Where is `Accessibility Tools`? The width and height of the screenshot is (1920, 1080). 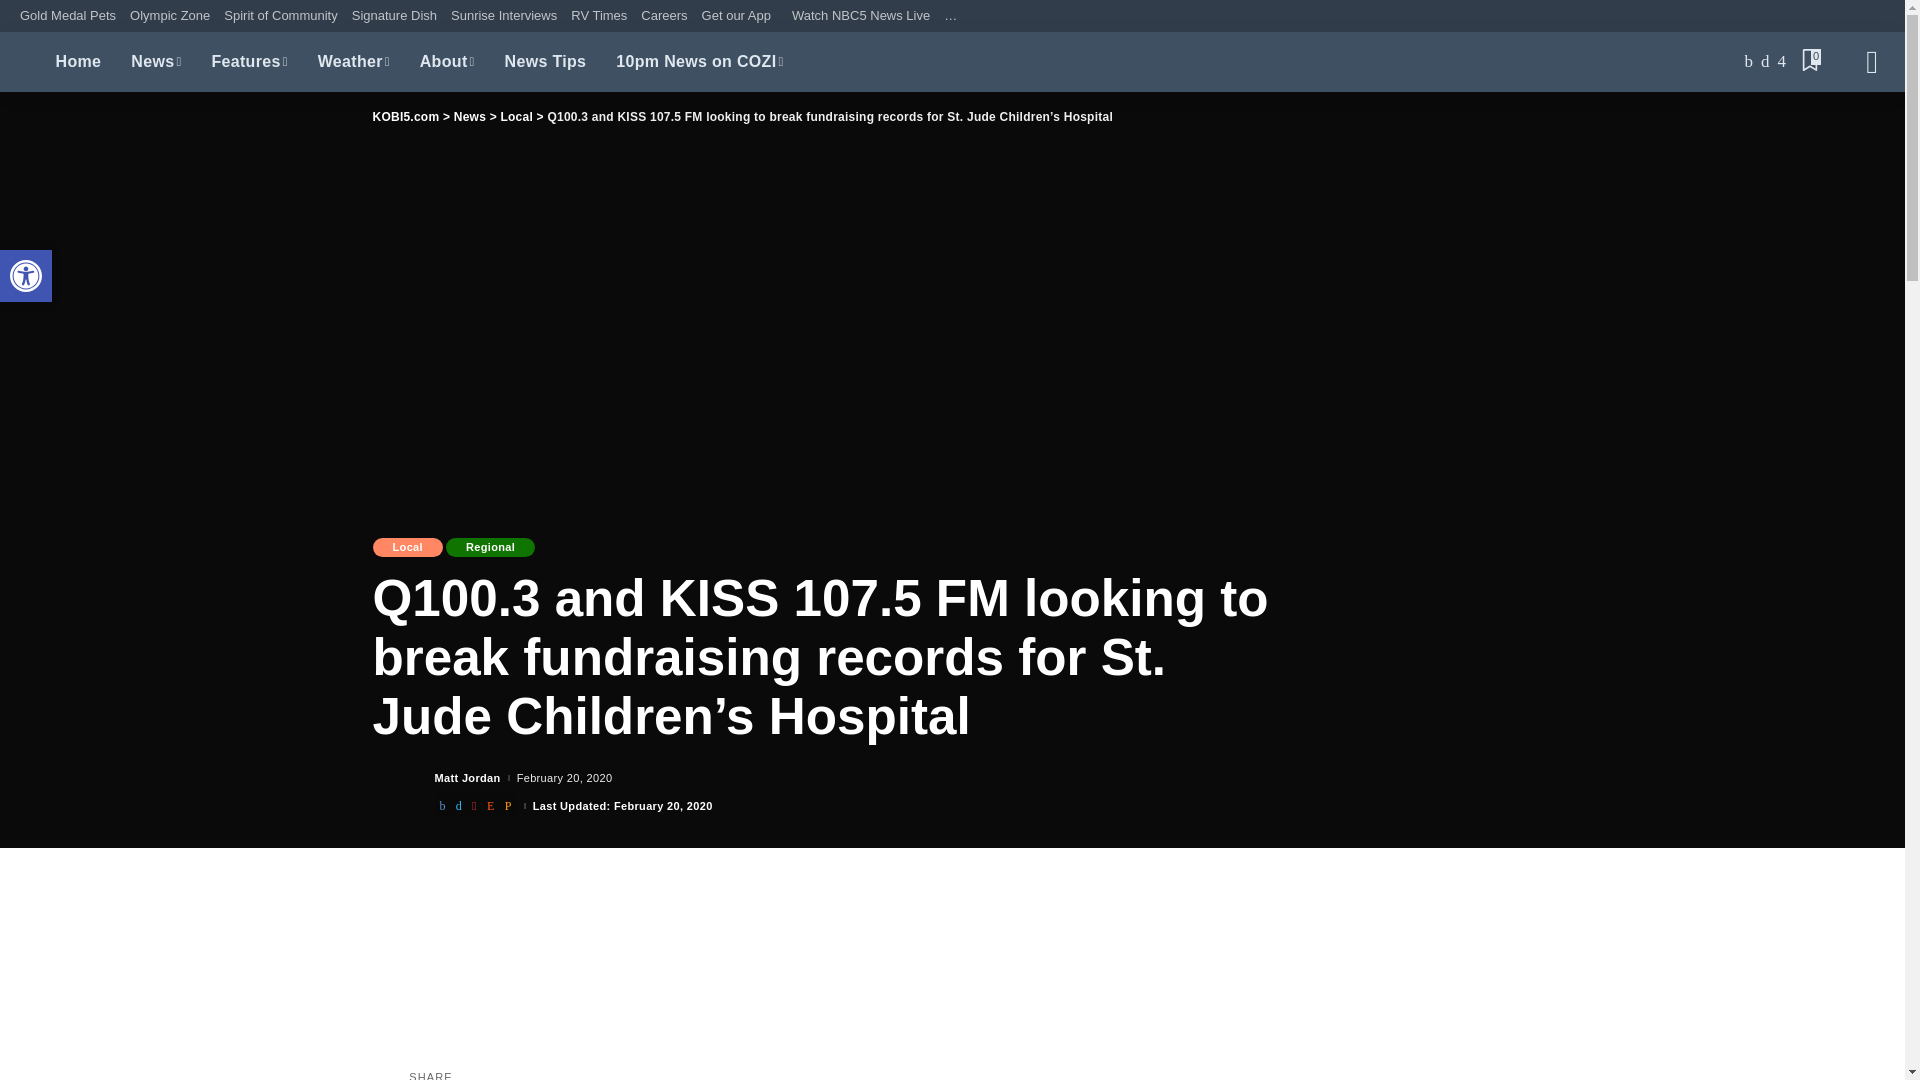 Accessibility Tools is located at coordinates (26, 276).